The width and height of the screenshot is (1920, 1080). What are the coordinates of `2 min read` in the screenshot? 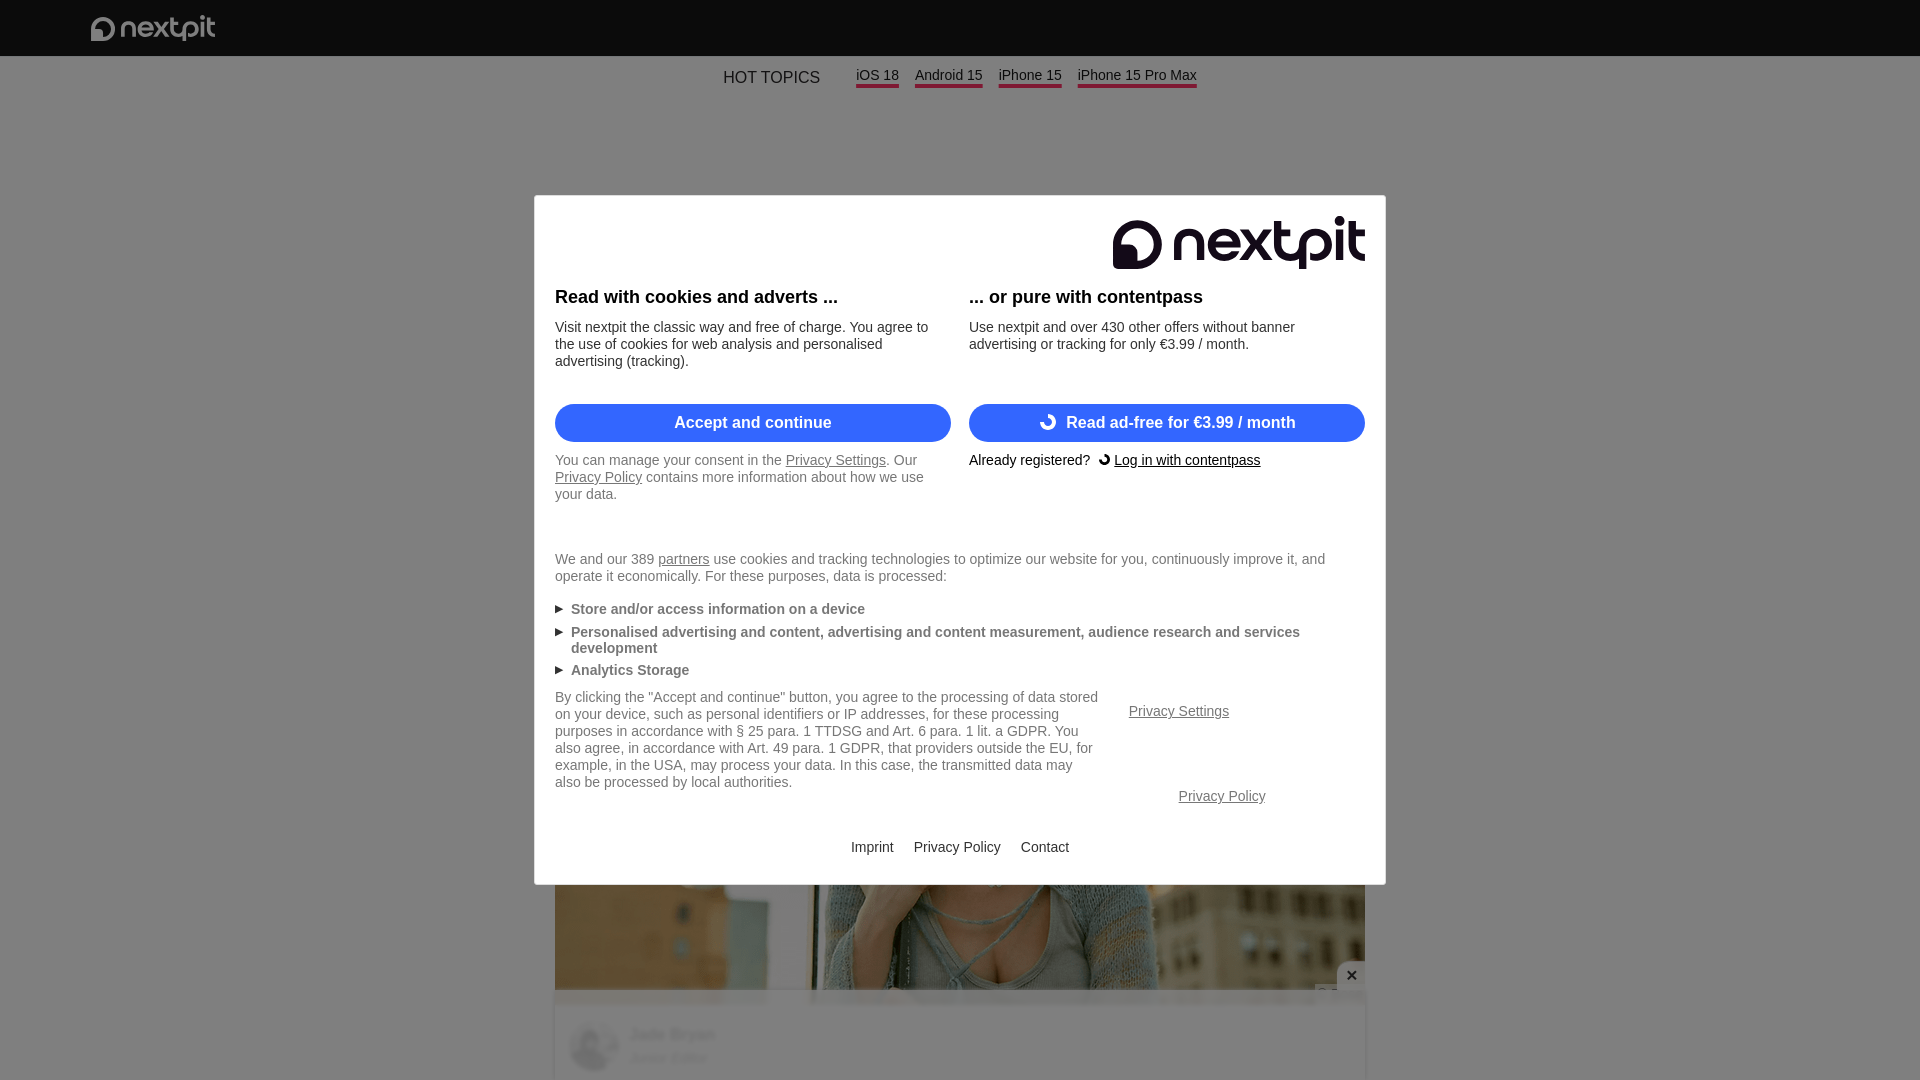 It's located at (596, 523).